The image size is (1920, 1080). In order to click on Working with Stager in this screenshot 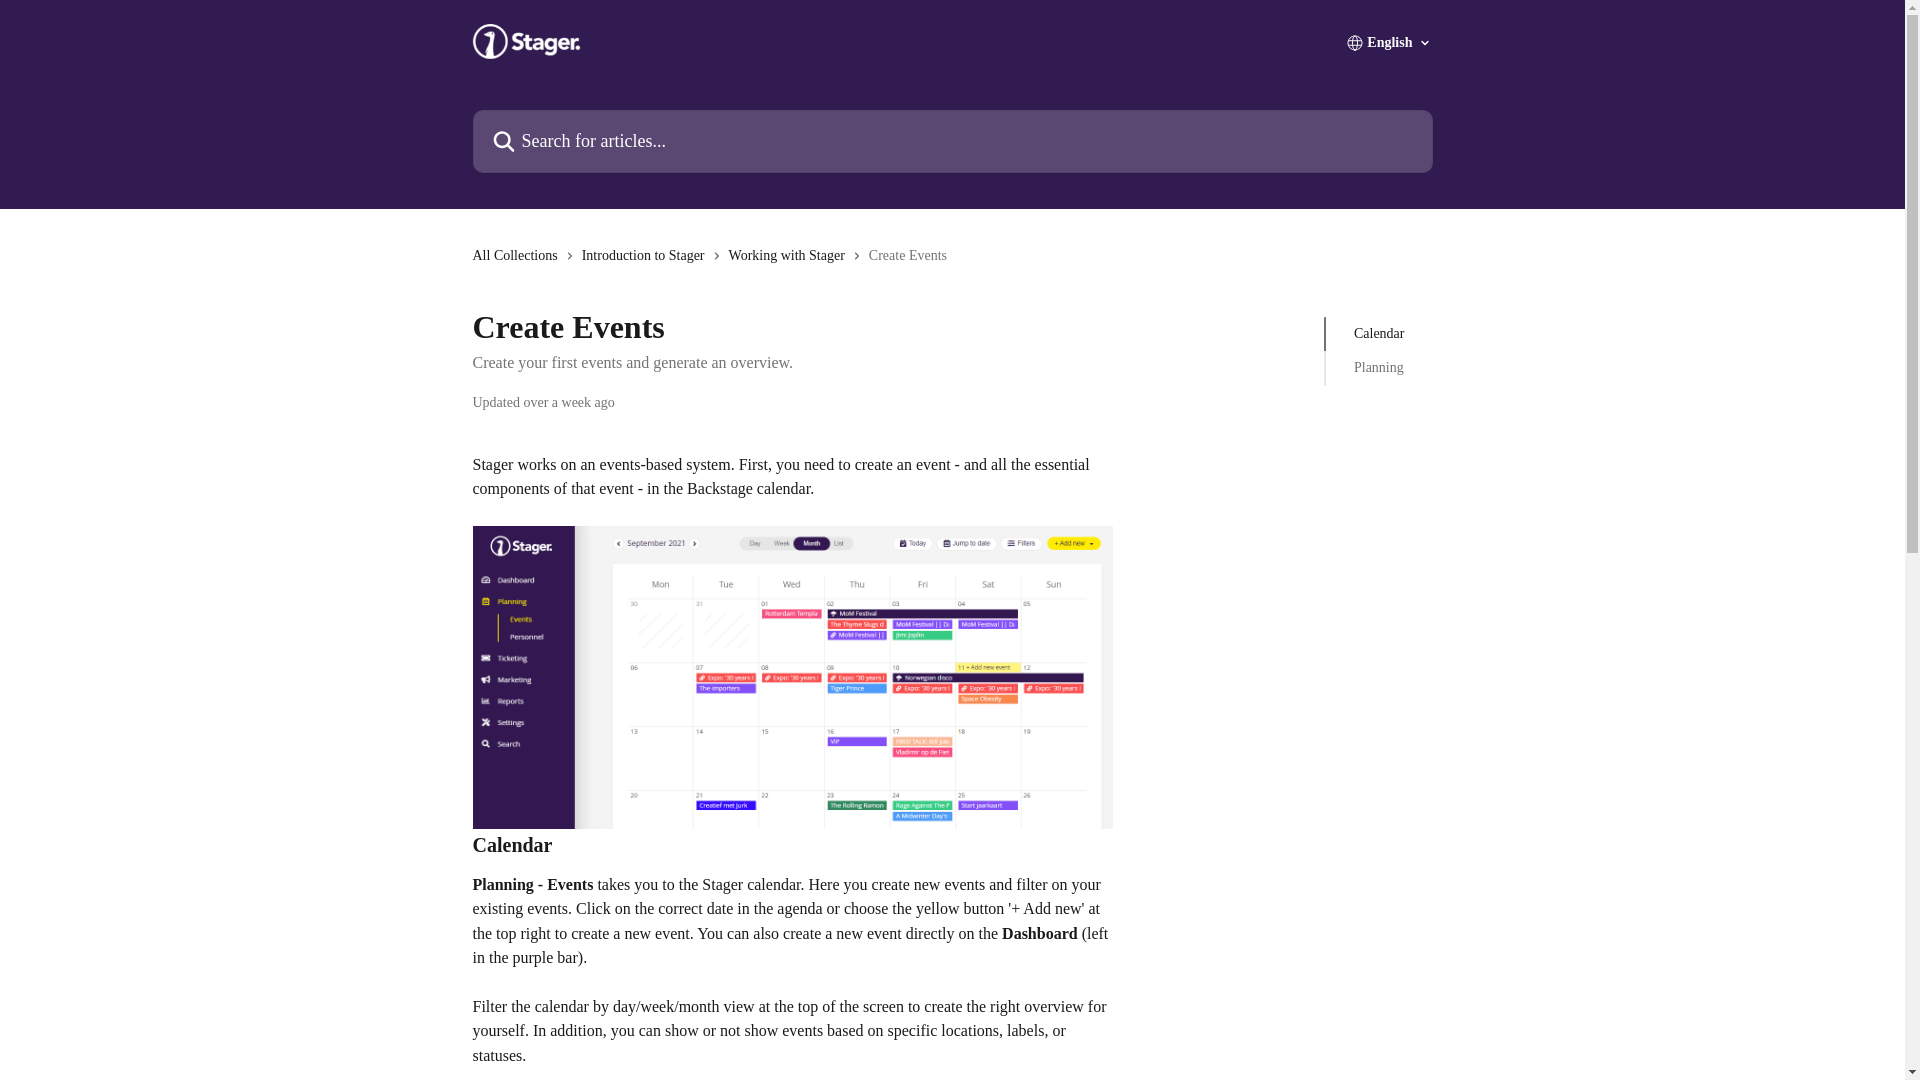, I will do `click(790, 256)`.